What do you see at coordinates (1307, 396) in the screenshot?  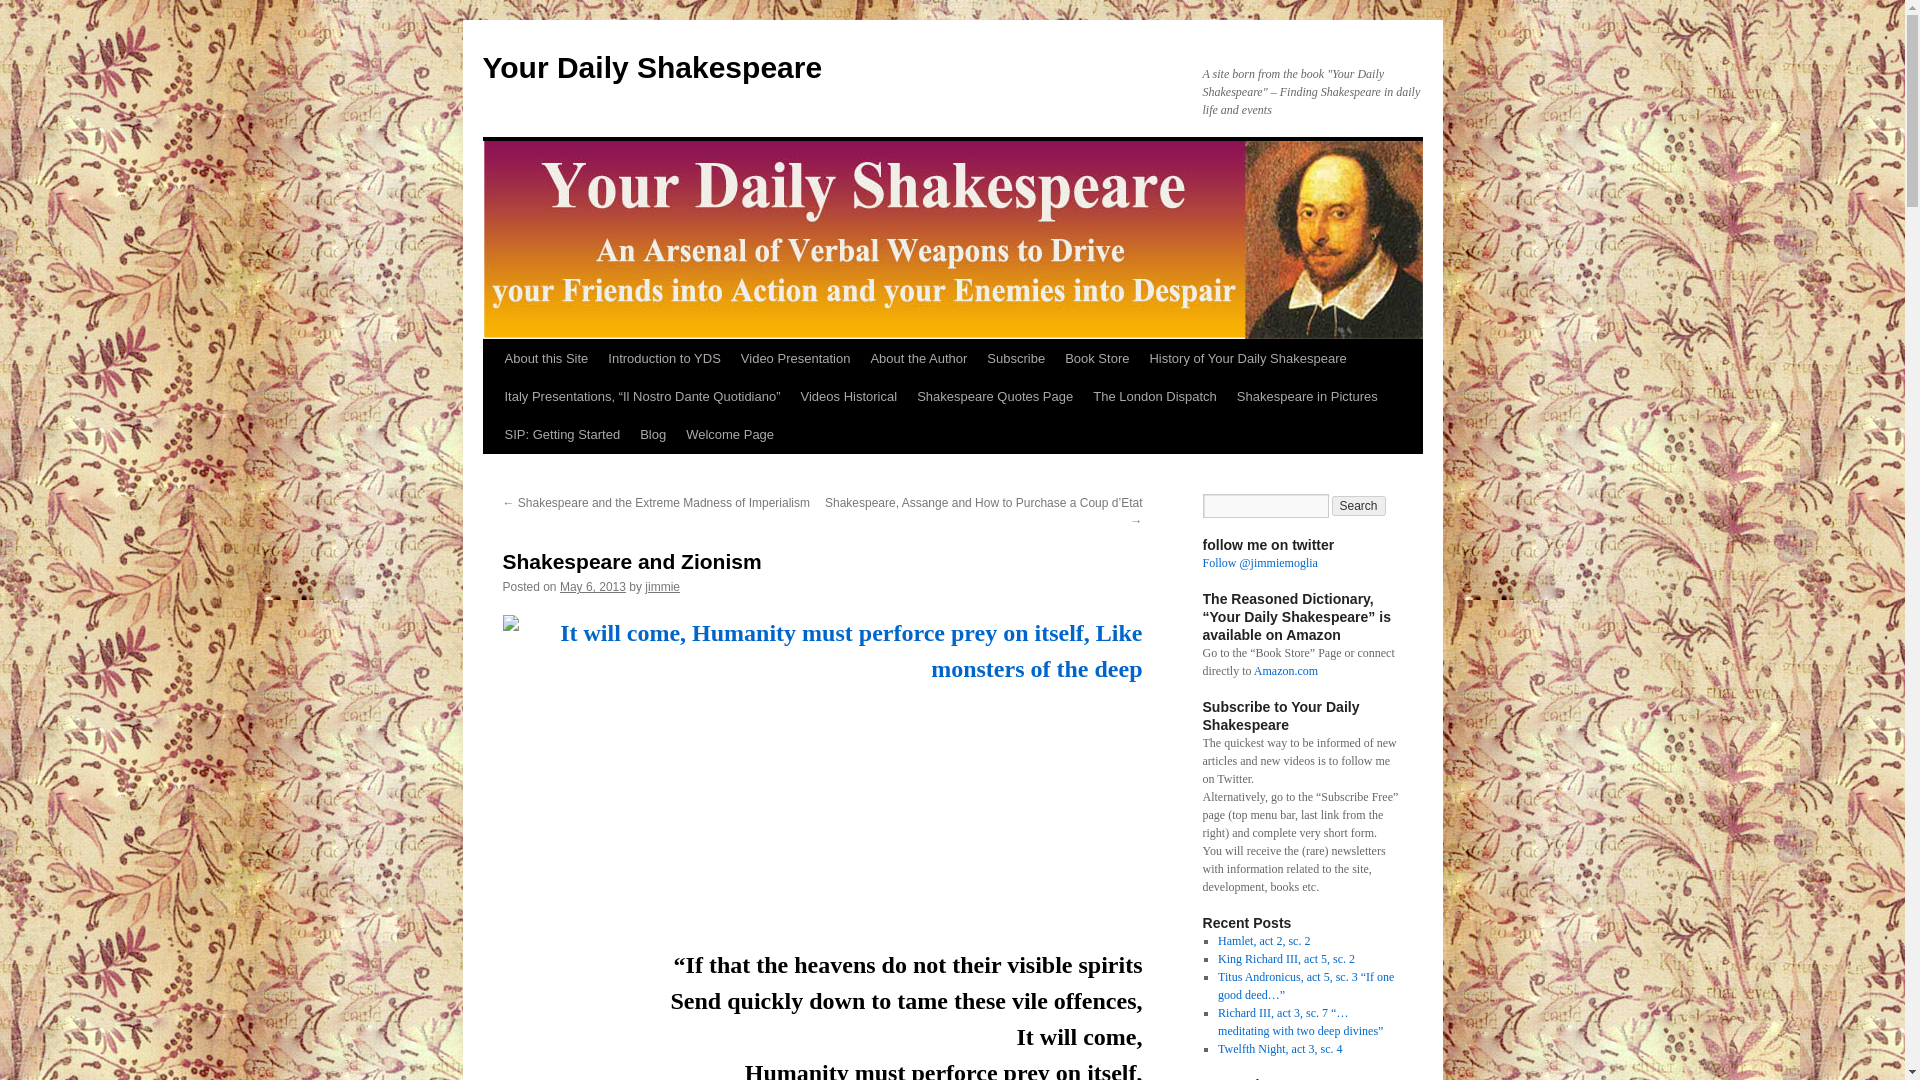 I see `Shakespeare in Pictures` at bounding box center [1307, 396].